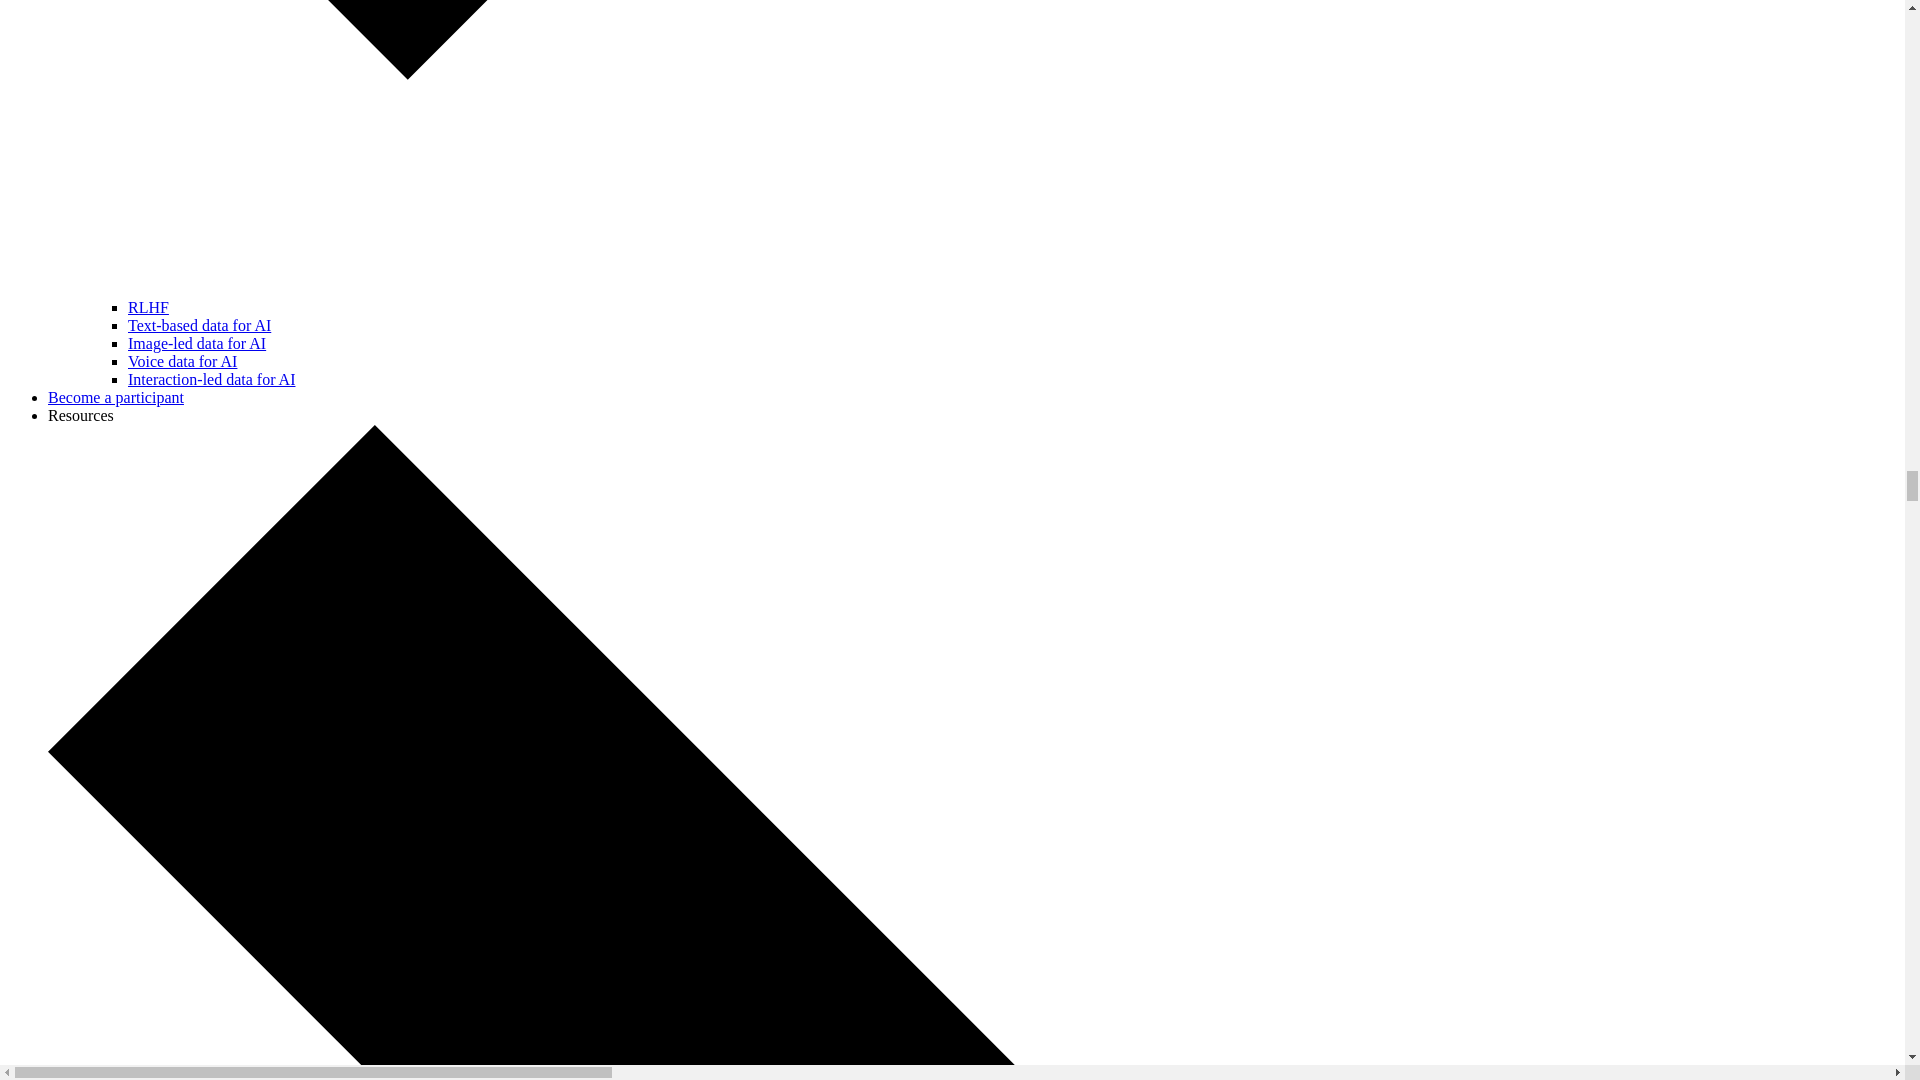 The width and height of the screenshot is (1920, 1080). I want to click on Image-led data for AI, so click(197, 343).